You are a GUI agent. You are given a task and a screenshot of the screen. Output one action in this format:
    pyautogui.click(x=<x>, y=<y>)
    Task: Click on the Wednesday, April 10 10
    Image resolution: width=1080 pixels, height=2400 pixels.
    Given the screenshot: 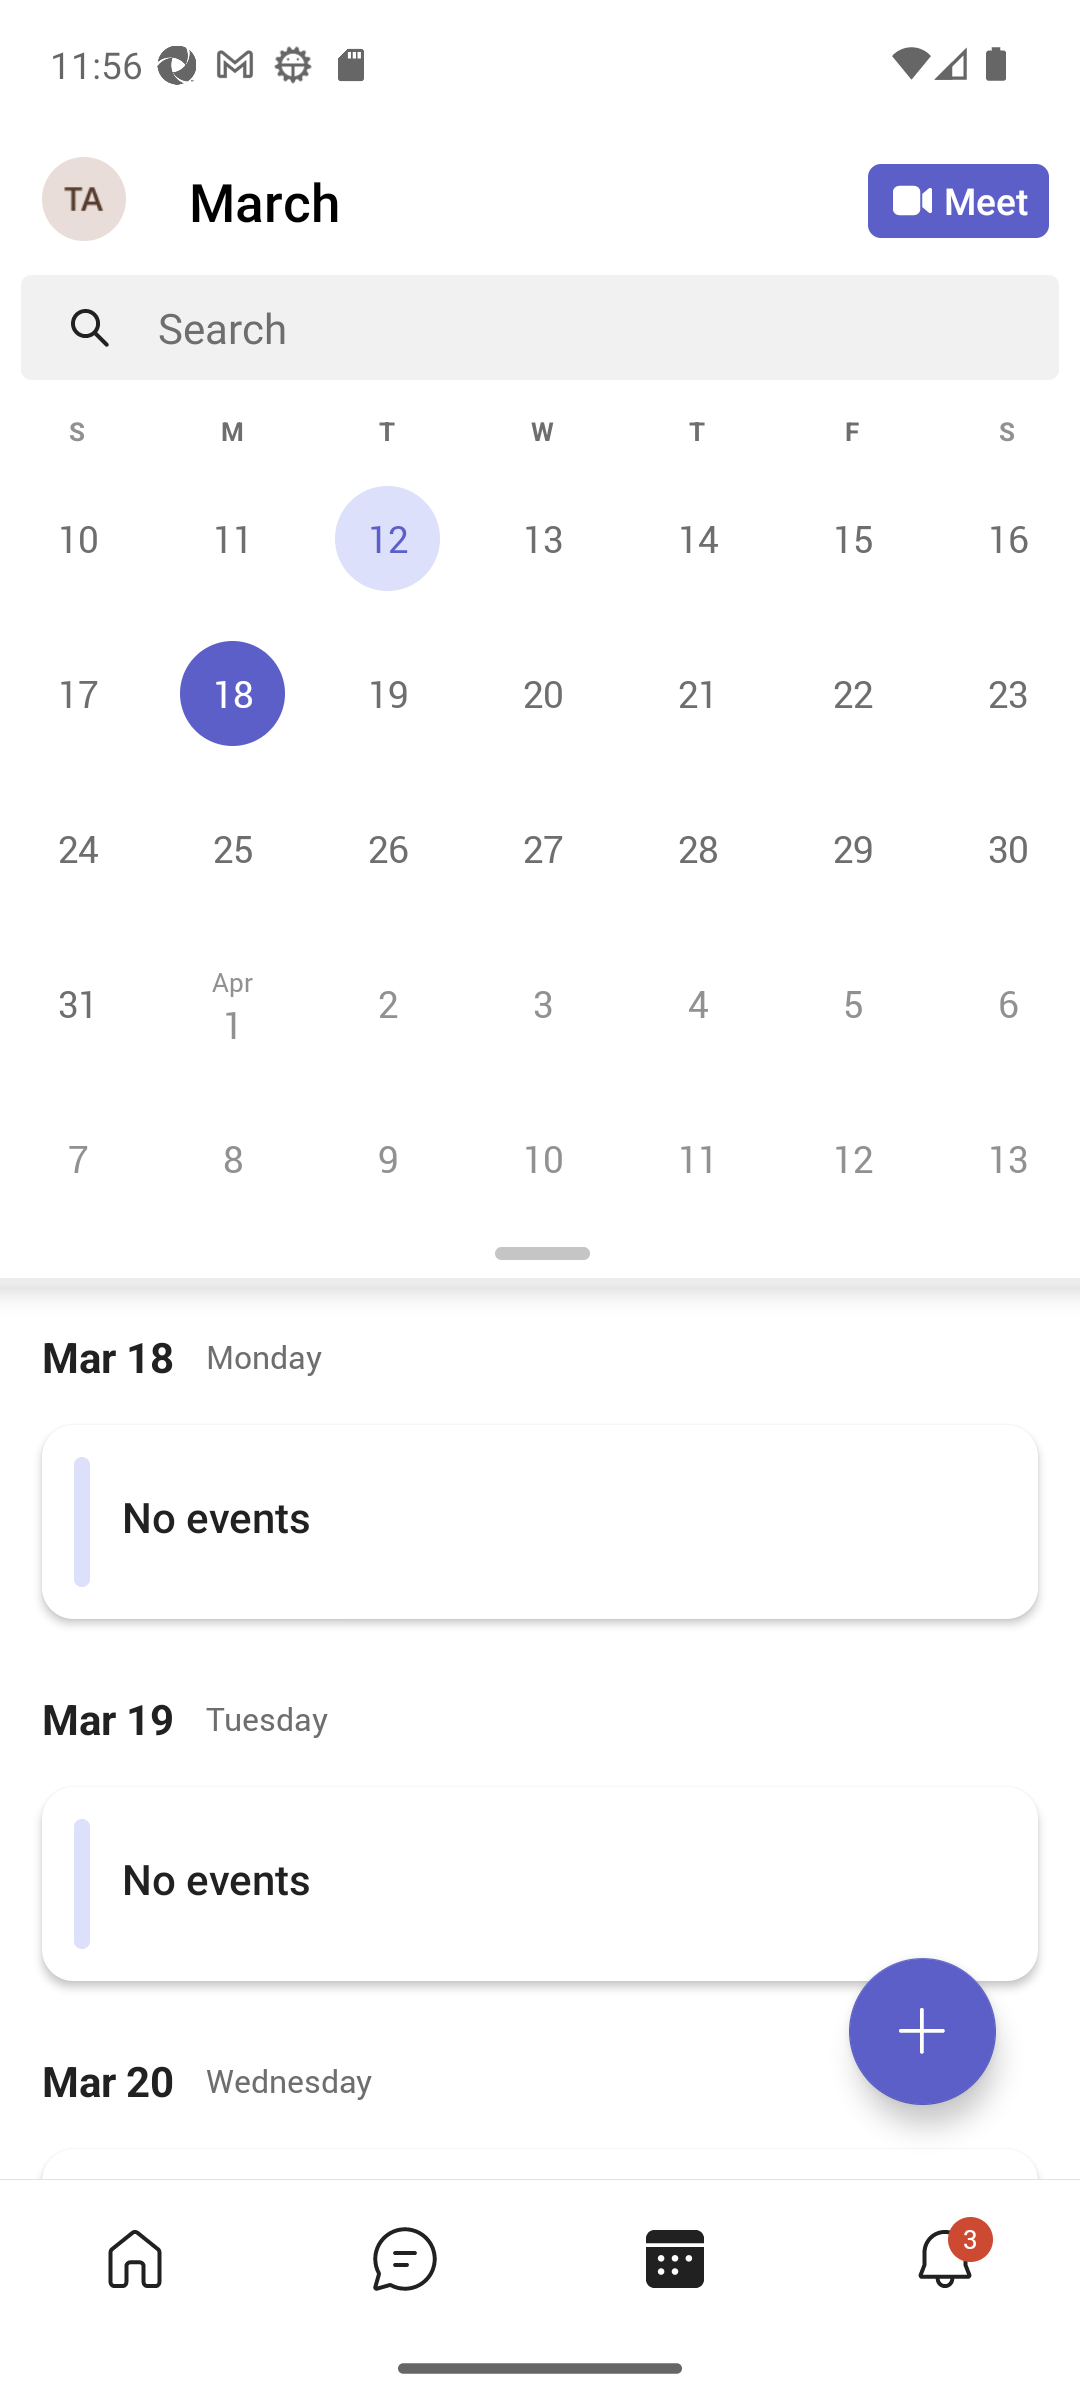 What is the action you would take?
    pyautogui.click(x=542, y=1158)
    